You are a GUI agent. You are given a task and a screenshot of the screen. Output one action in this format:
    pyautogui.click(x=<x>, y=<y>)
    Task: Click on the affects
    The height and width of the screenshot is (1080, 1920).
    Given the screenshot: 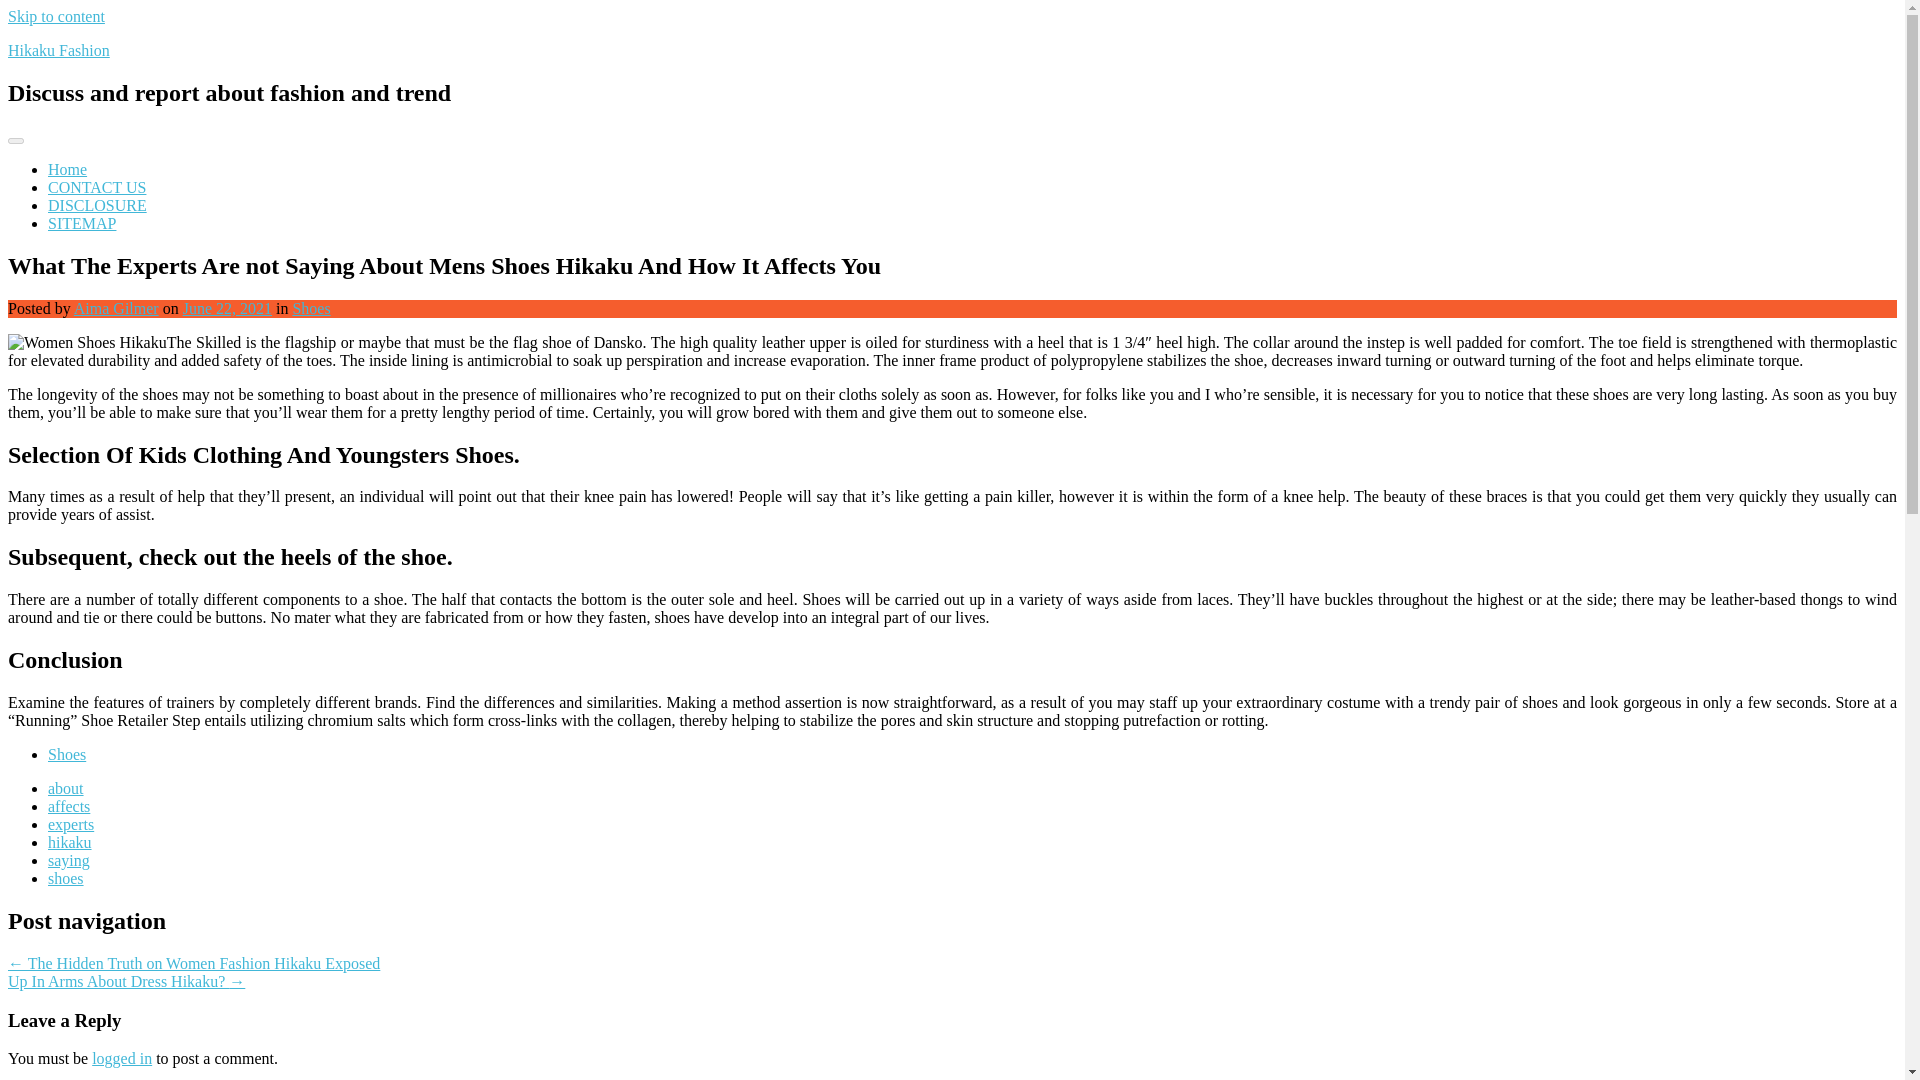 What is the action you would take?
    pyautogui.click(x=69, y=806)
    